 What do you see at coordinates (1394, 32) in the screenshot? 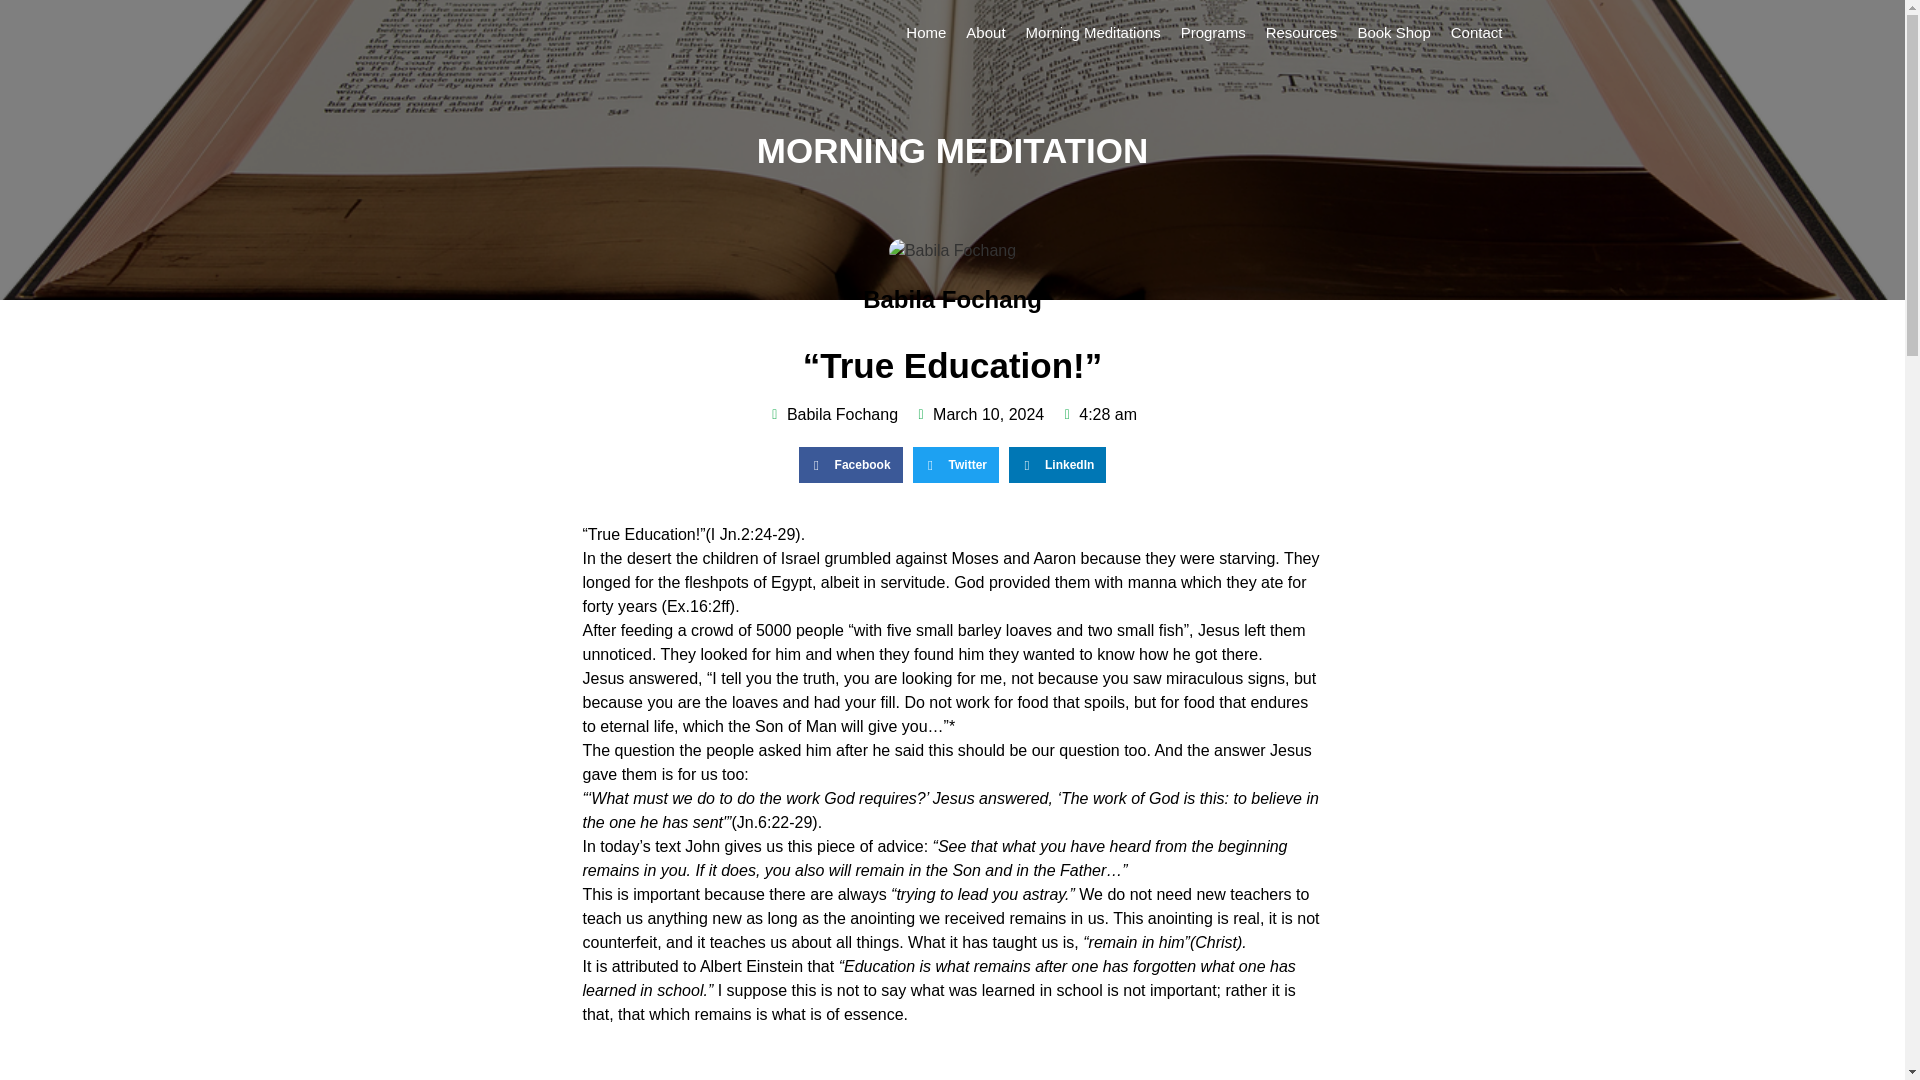
I see `Book Shop` at bounding box center [1394, 32].